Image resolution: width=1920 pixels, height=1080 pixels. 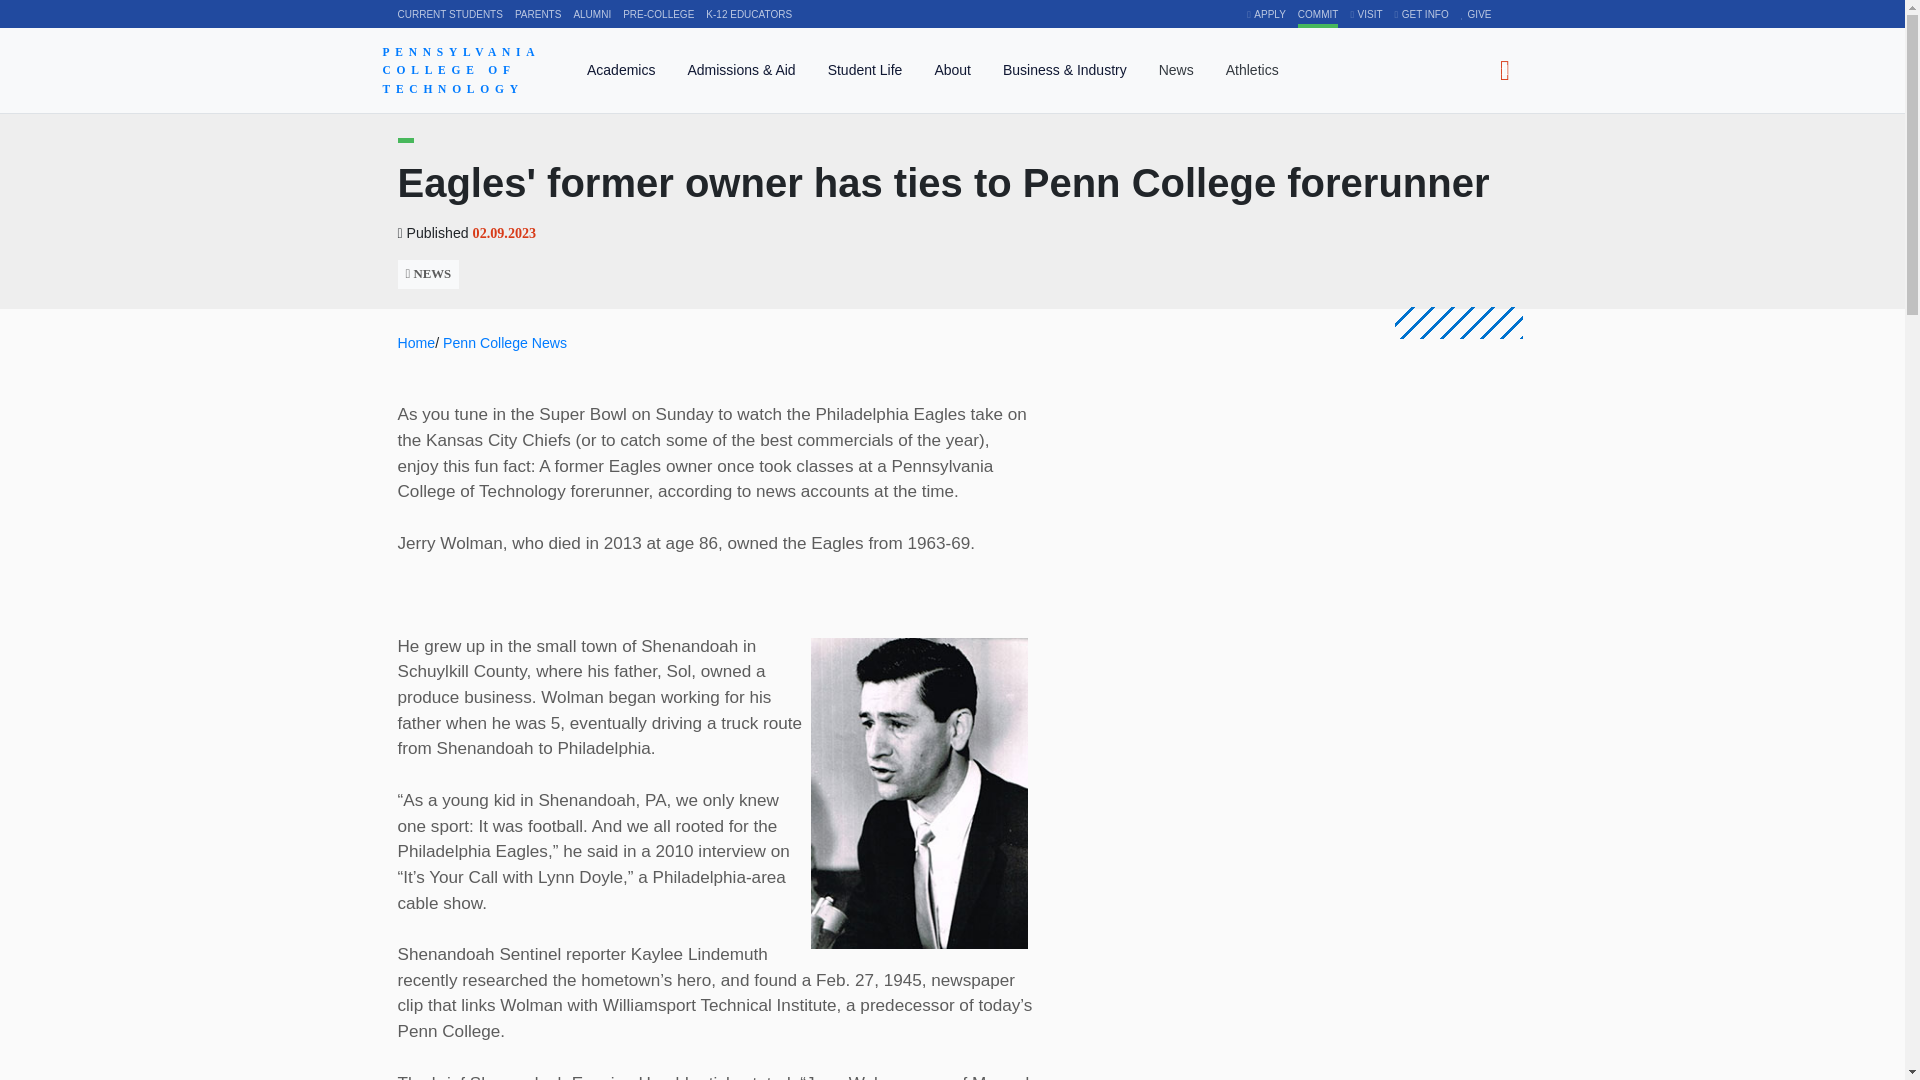 What do you see at coordinates (952, 74) in the screenshot?
I see `About` at bounding box center [952, 74].